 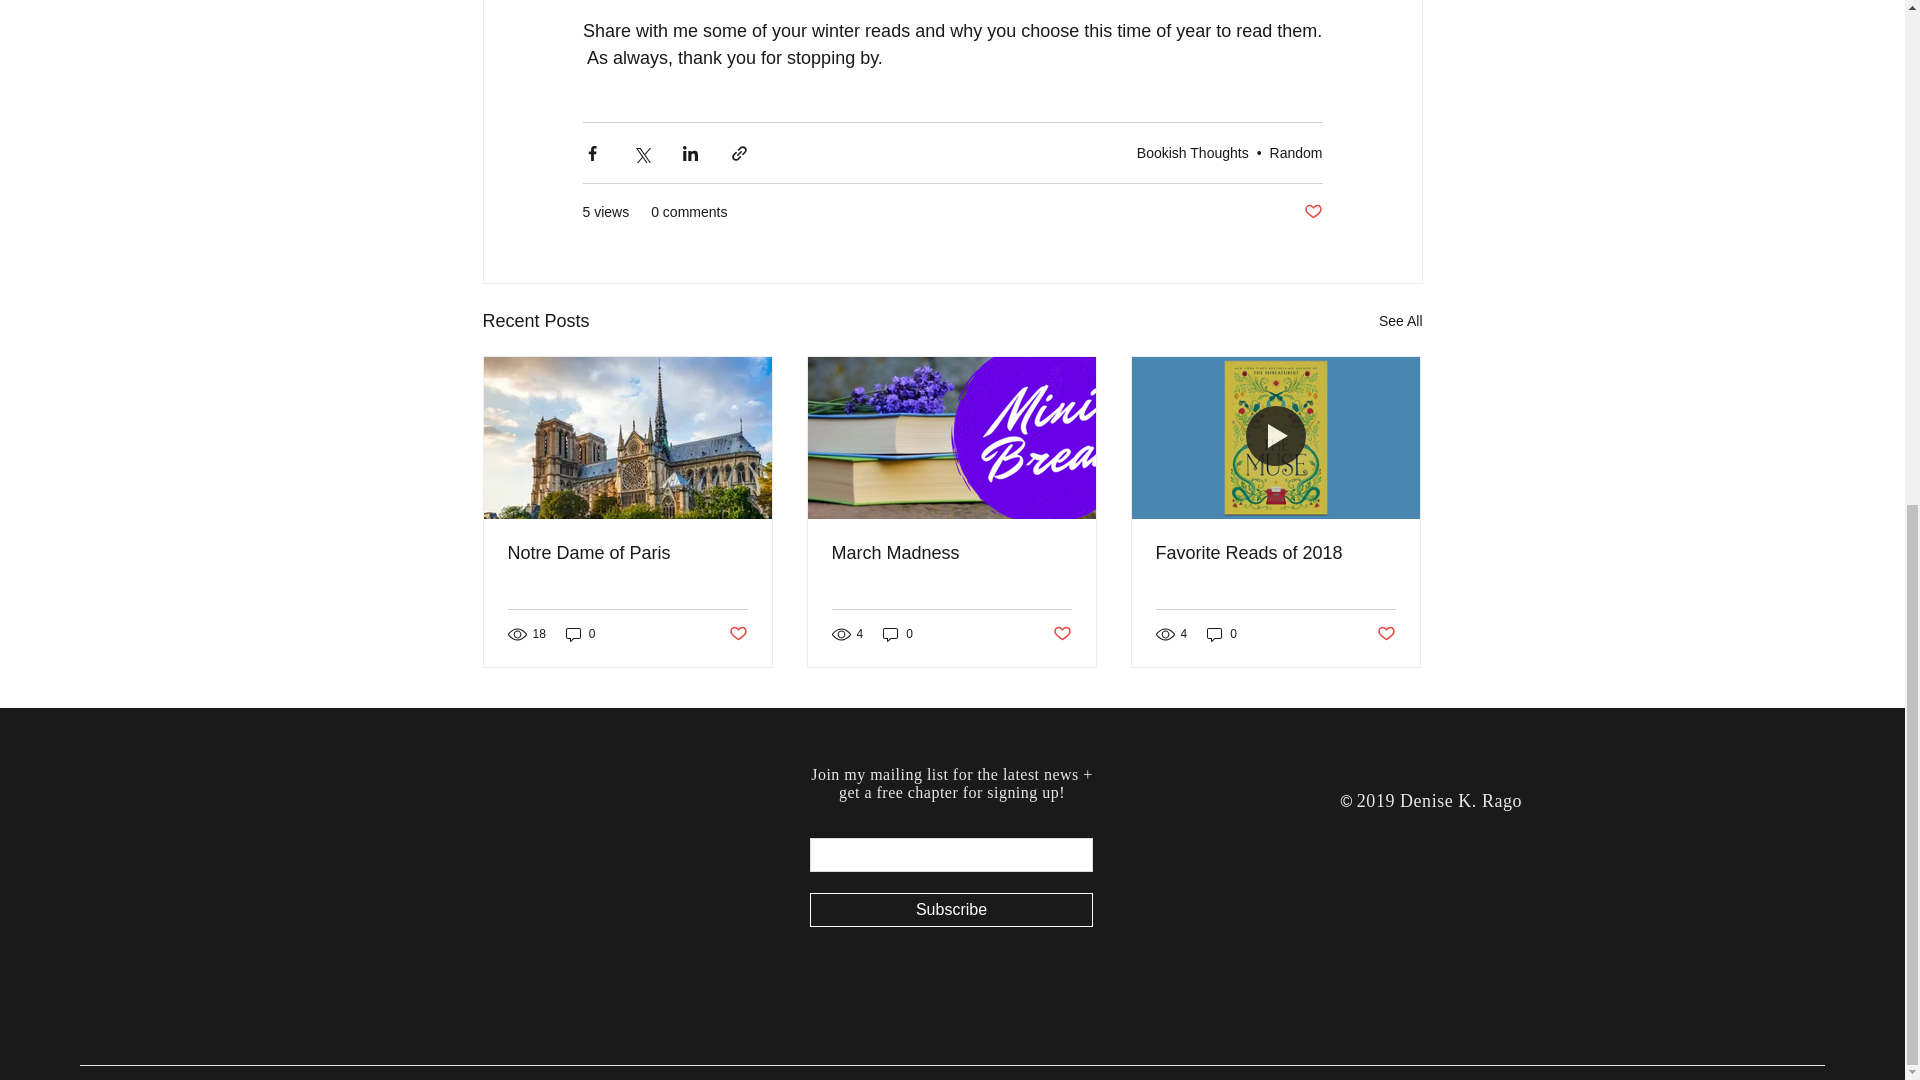 I want to click on 0, so click(x=898, y=634).